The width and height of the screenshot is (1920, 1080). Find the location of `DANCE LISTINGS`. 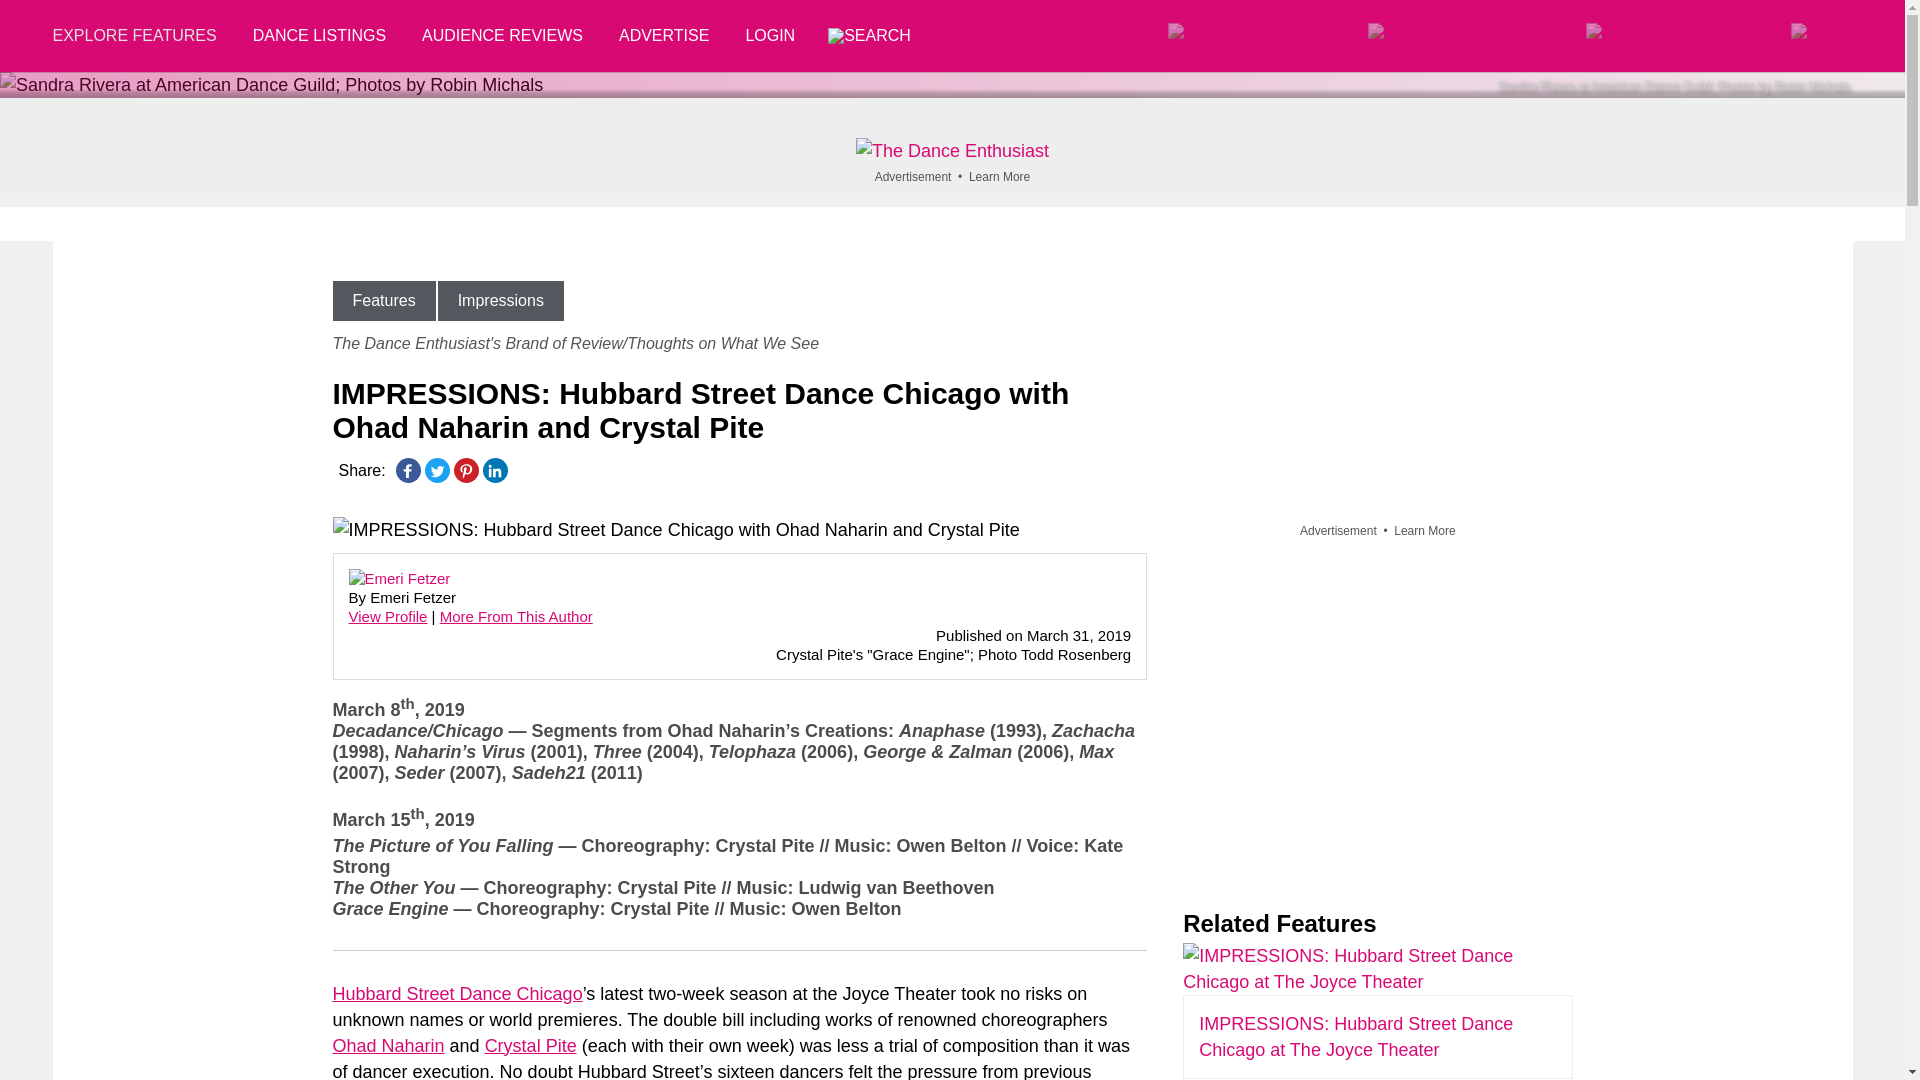

DANCE LISTINGS is located at coordinates (318, 36).